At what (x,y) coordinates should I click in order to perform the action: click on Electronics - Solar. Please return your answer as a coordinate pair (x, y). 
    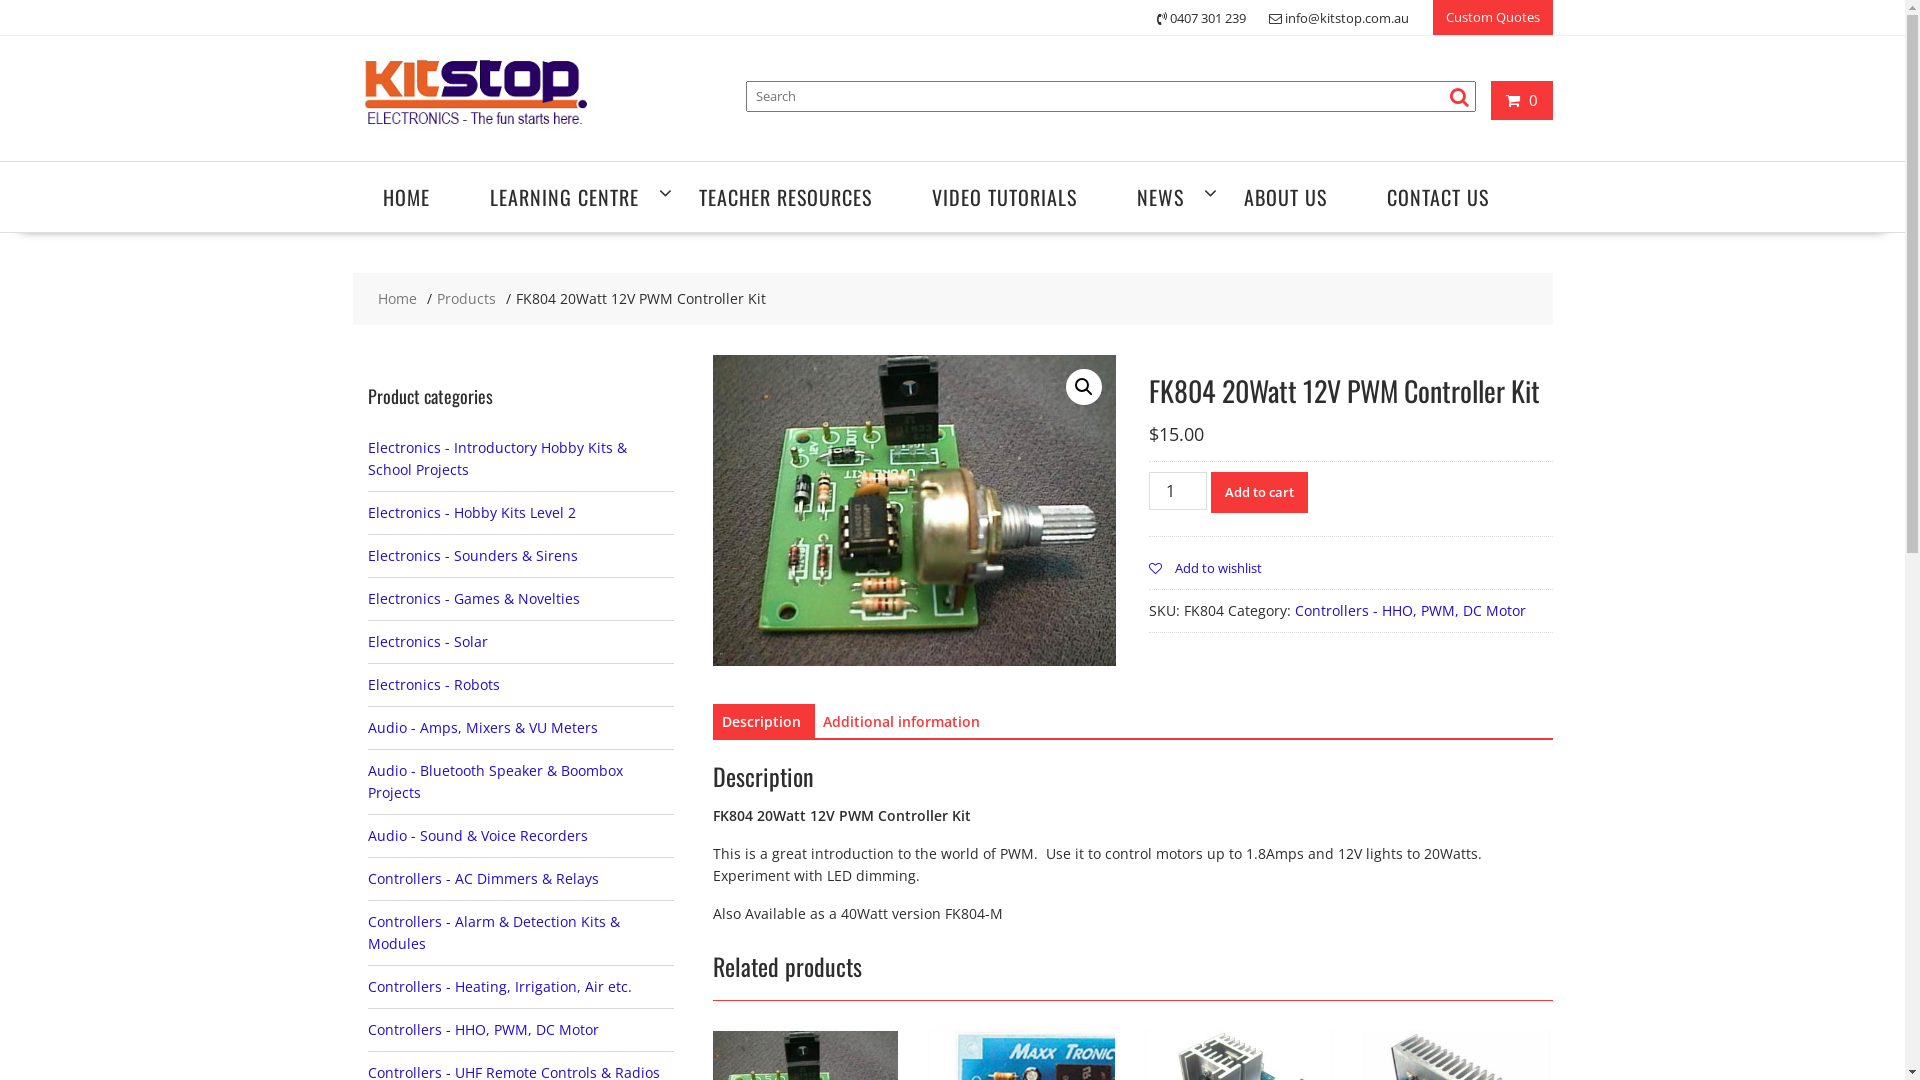
    Looking at the image, I should click on (428, 642).